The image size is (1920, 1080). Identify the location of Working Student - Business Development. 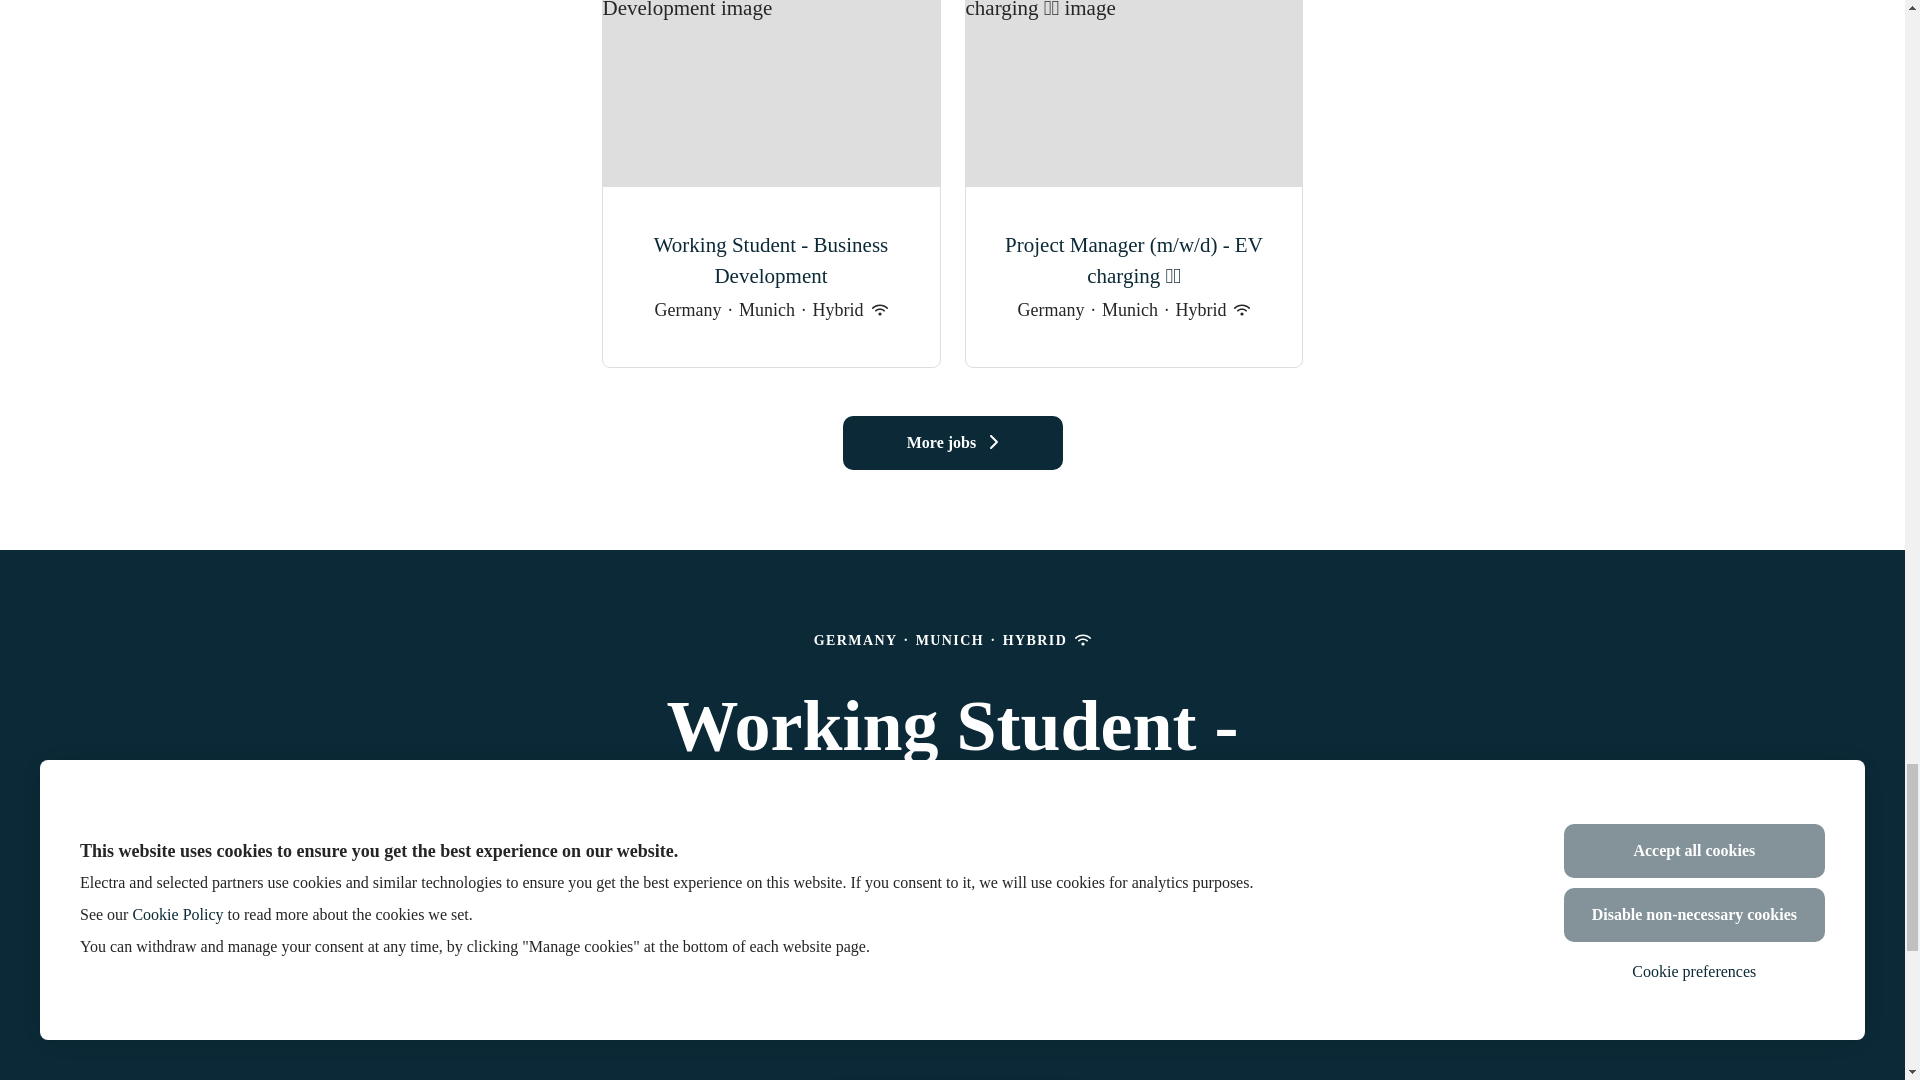
(770, 261).